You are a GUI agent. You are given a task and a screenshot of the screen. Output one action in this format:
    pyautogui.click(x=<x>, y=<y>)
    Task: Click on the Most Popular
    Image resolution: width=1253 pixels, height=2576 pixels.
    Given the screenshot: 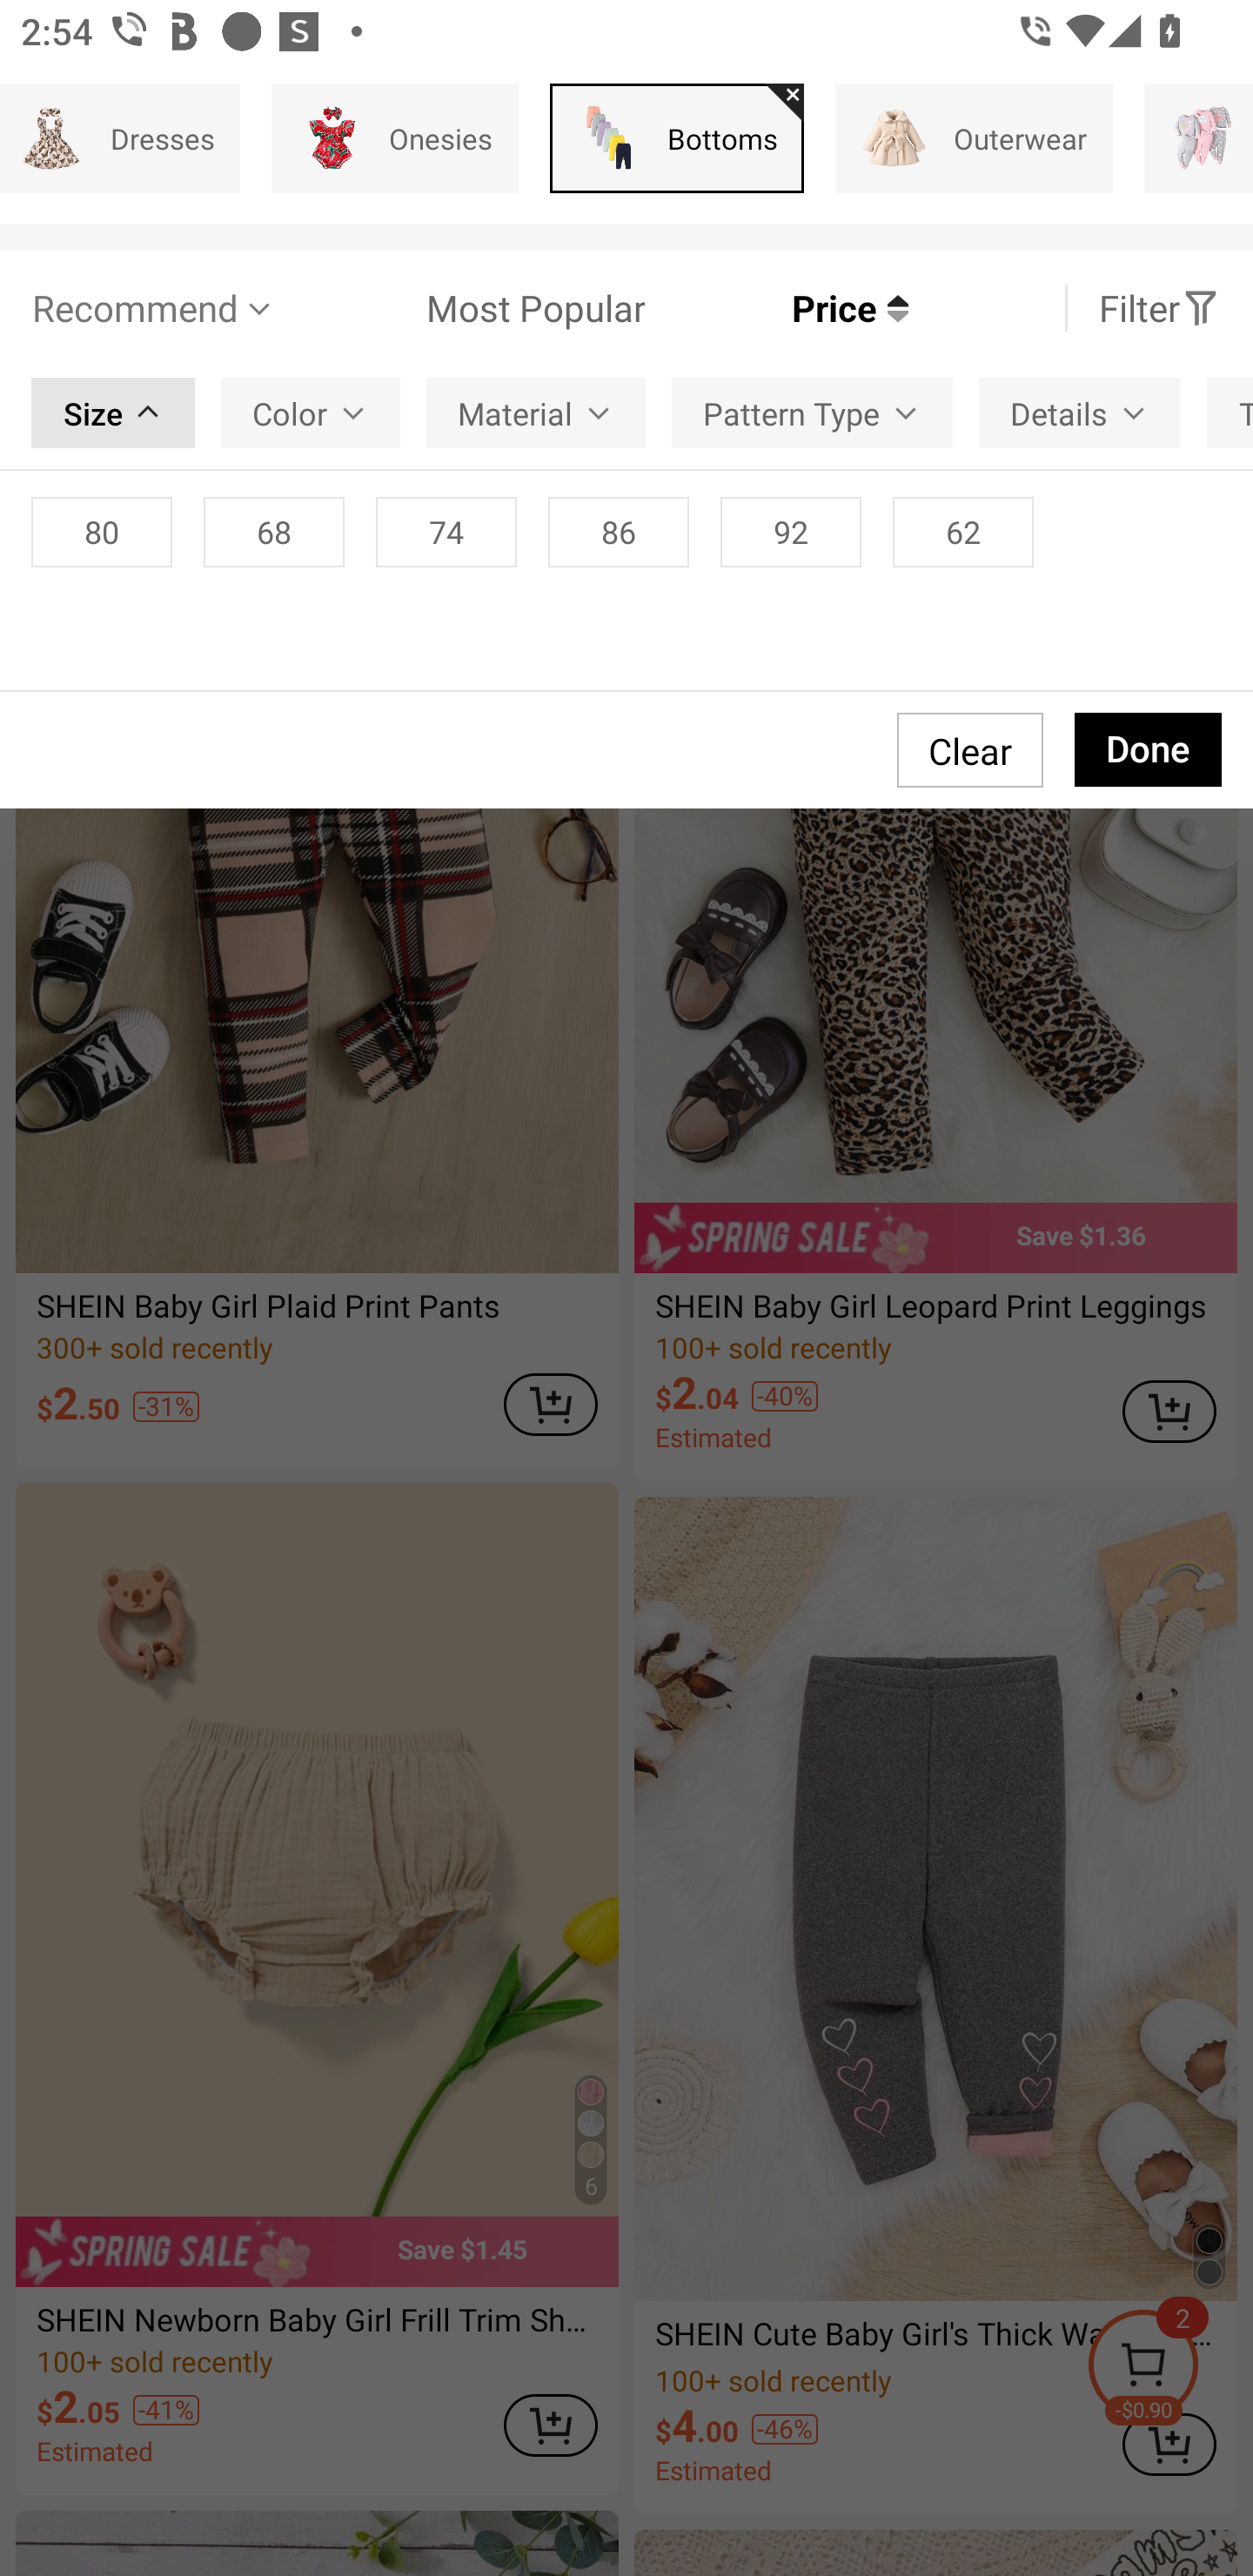 What is the action you would take?
    pyautogui.click(x=461, y=308)
    